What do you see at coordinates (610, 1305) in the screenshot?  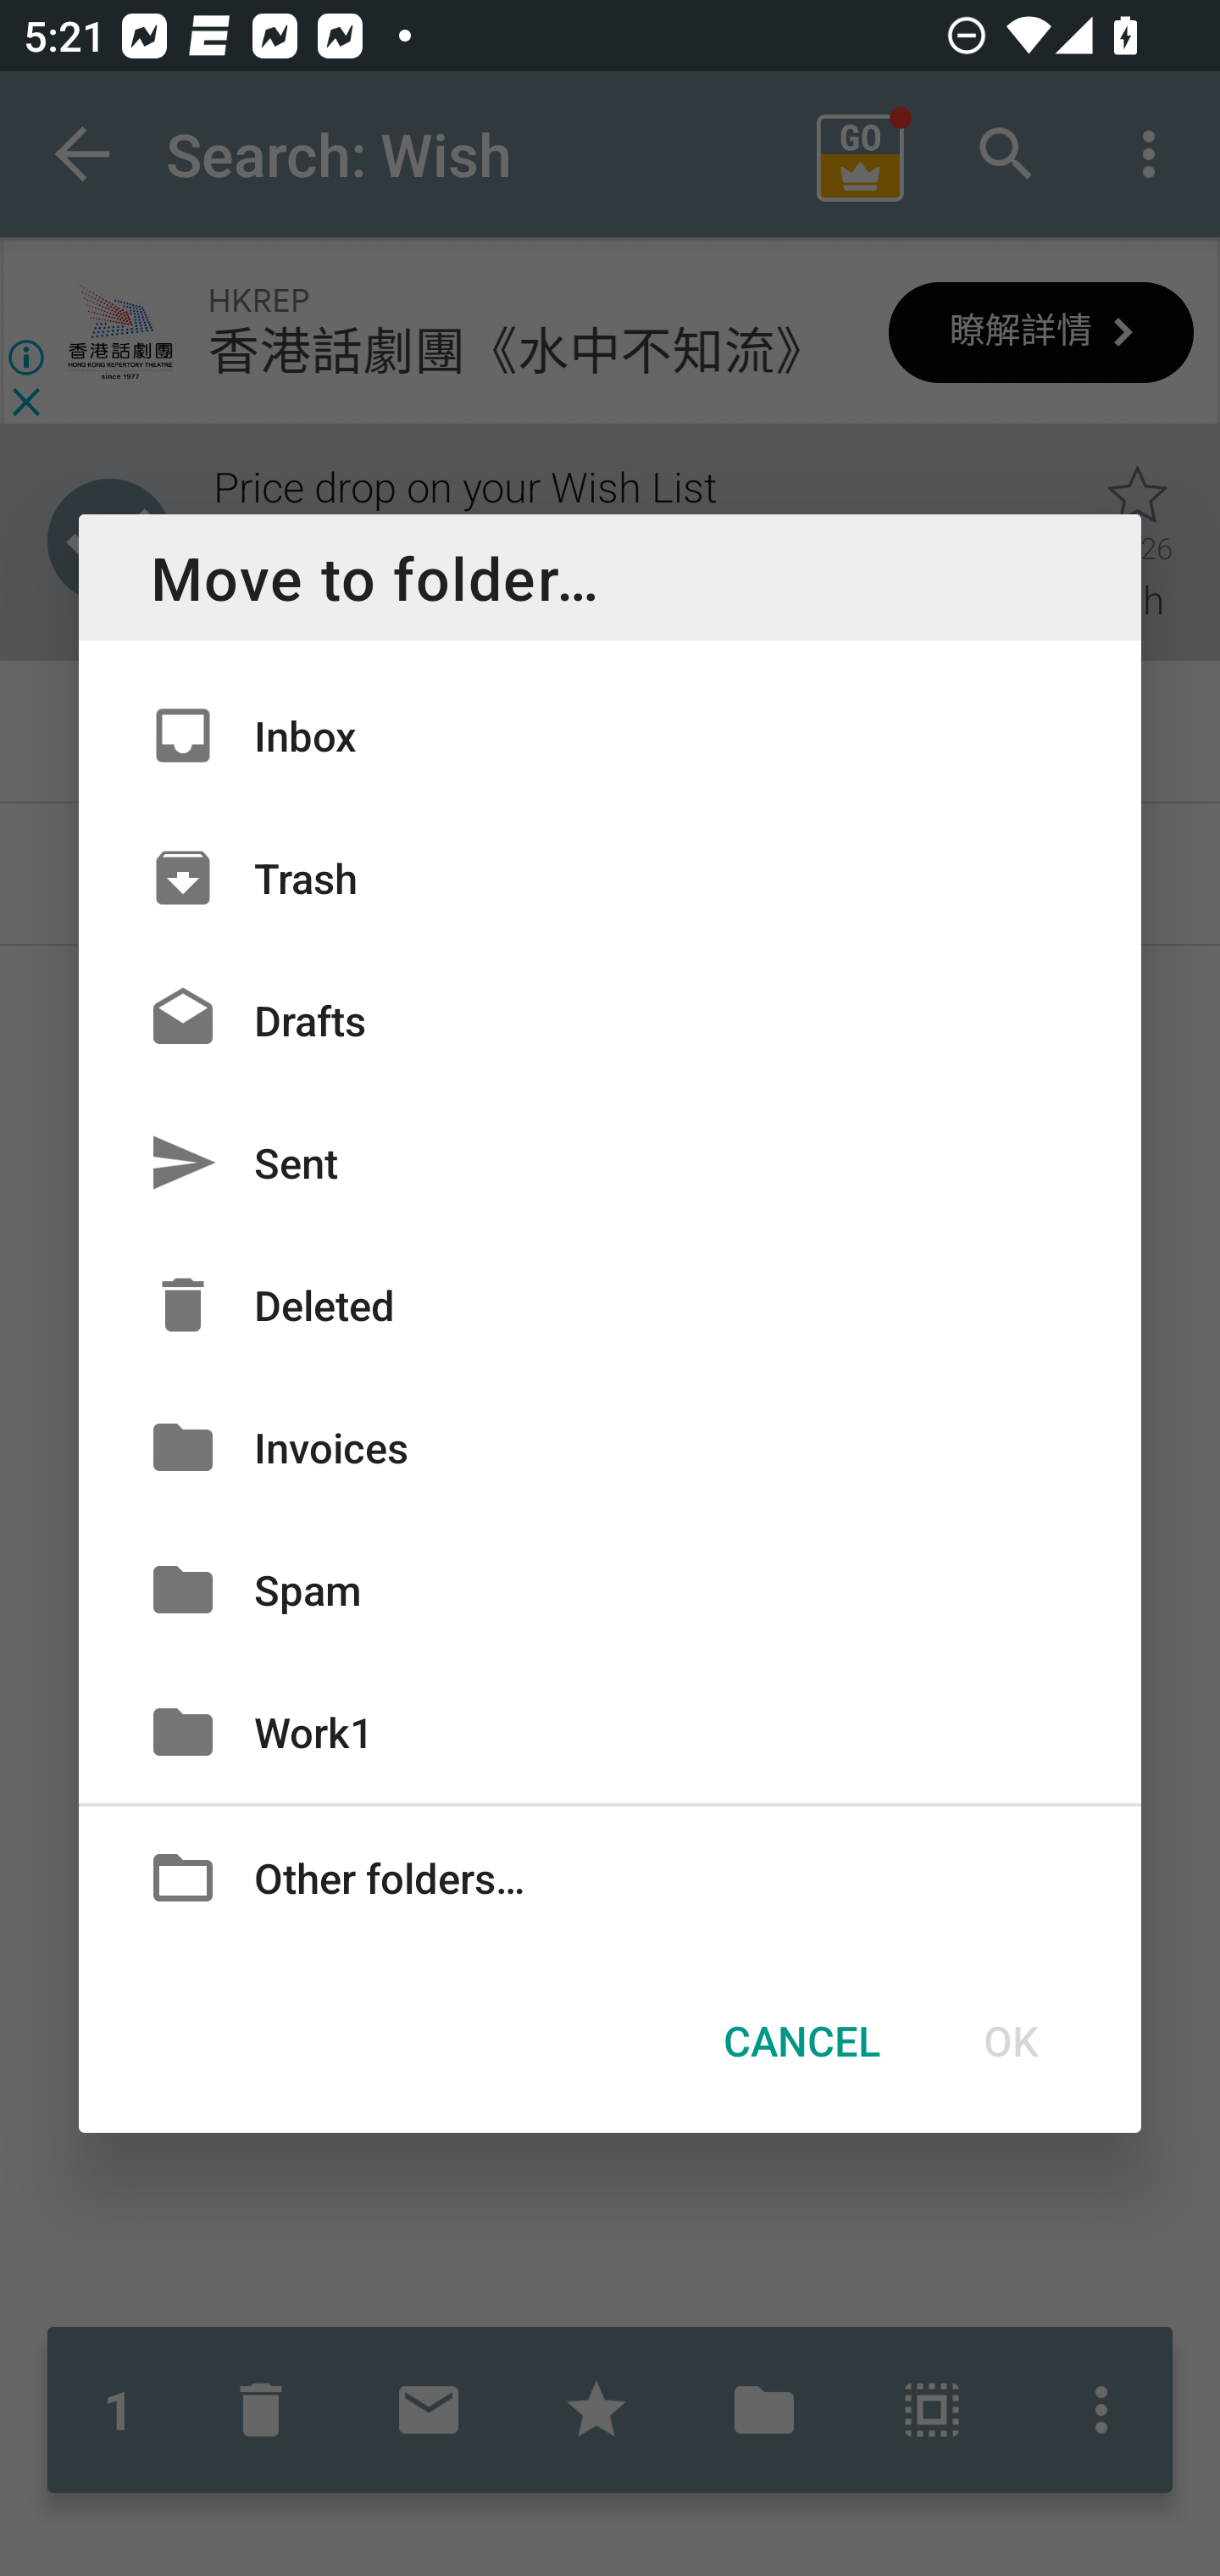 I see `Deleted` at bounding box center [610, 1305].